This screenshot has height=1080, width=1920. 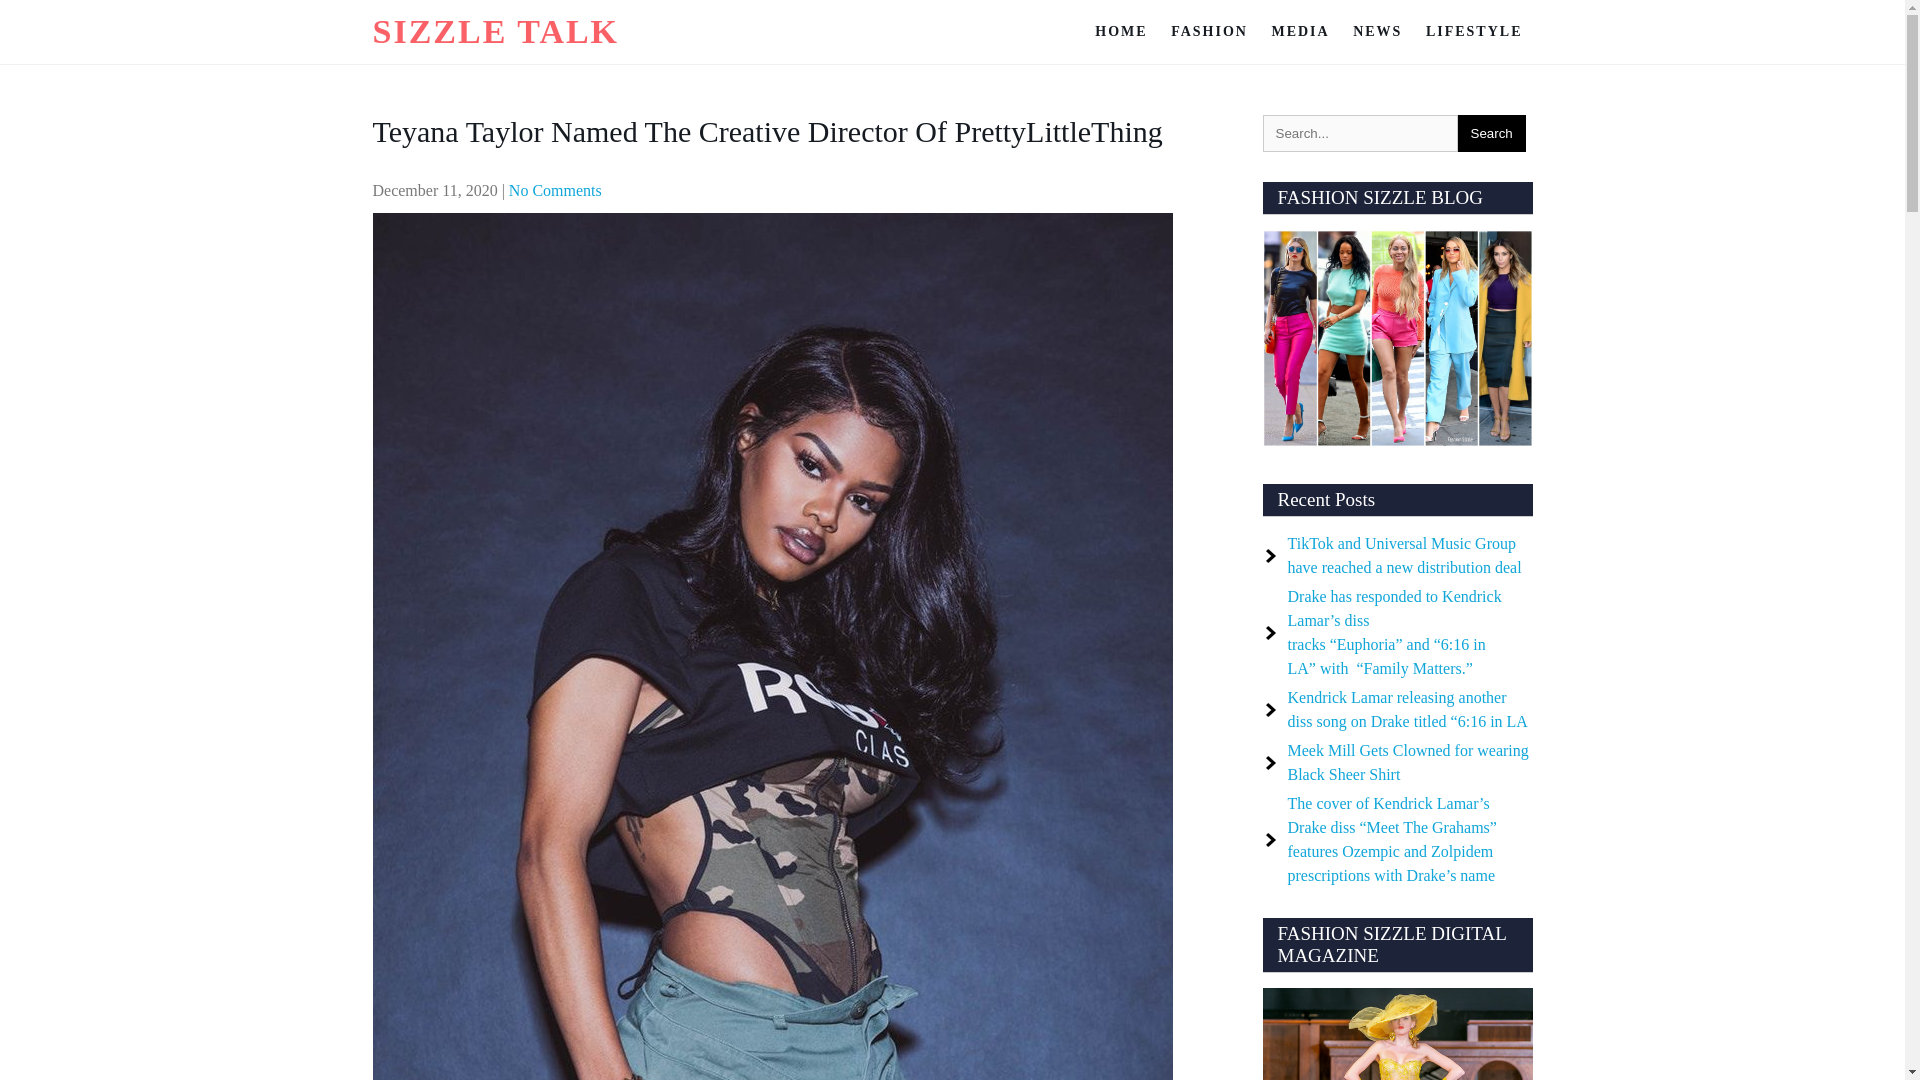 I want to click on No Comments, so click(x=555, y=190).